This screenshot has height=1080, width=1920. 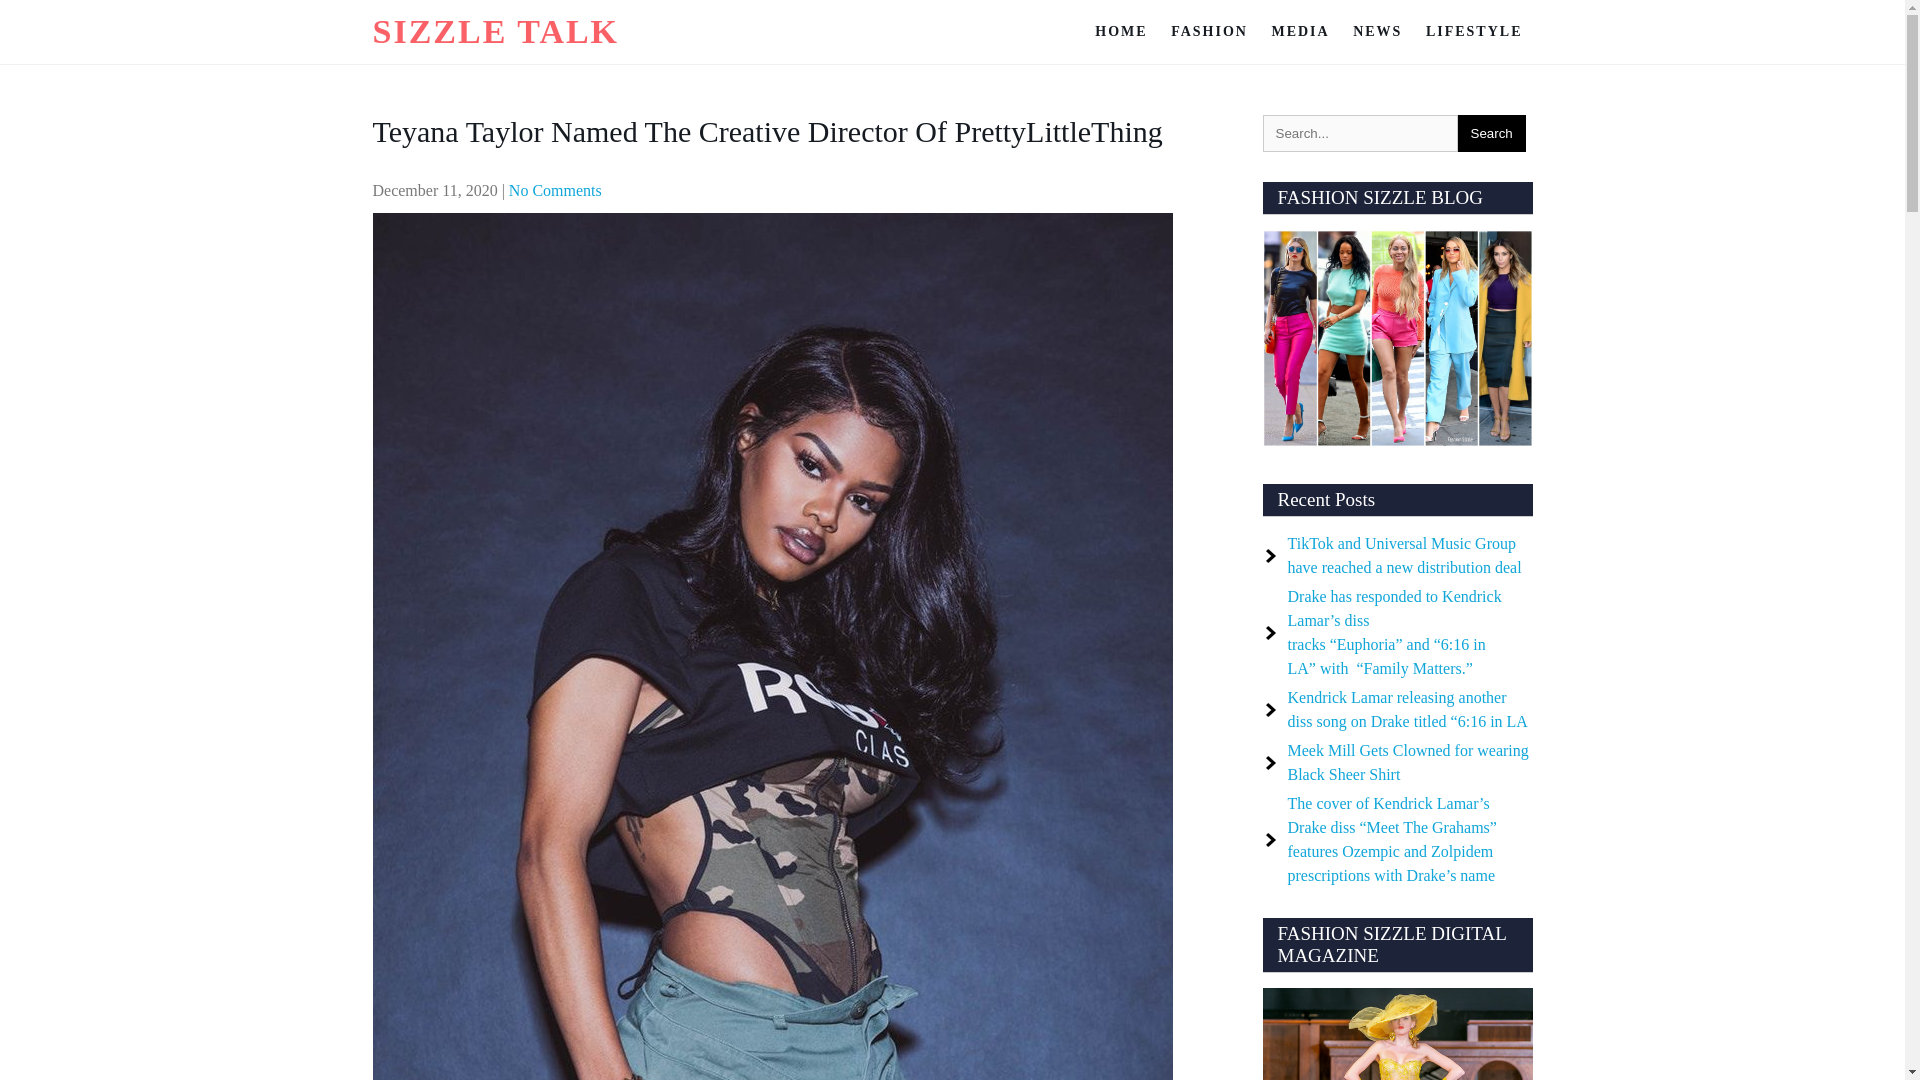 I want to click on No Comments, so click(x=555, y=190).